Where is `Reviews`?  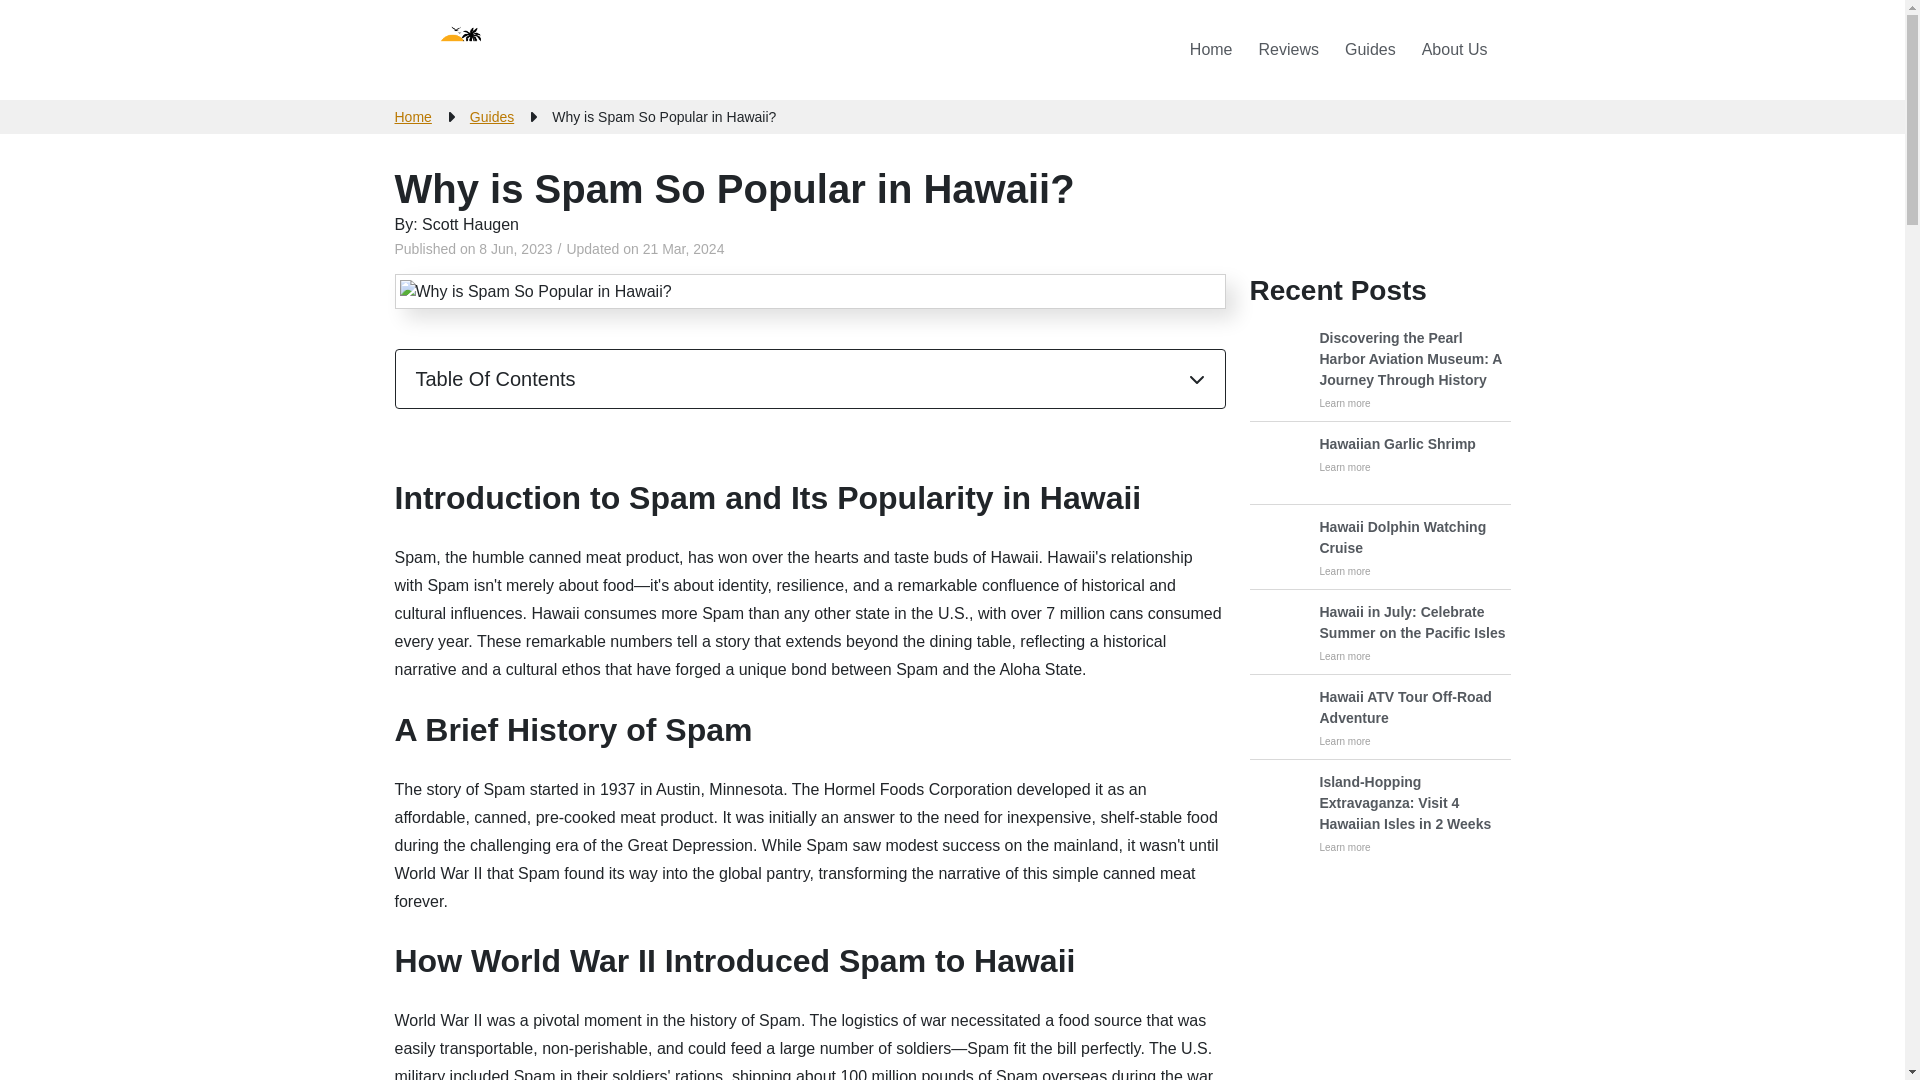 Reviews is located at coordinates (1288, 50).